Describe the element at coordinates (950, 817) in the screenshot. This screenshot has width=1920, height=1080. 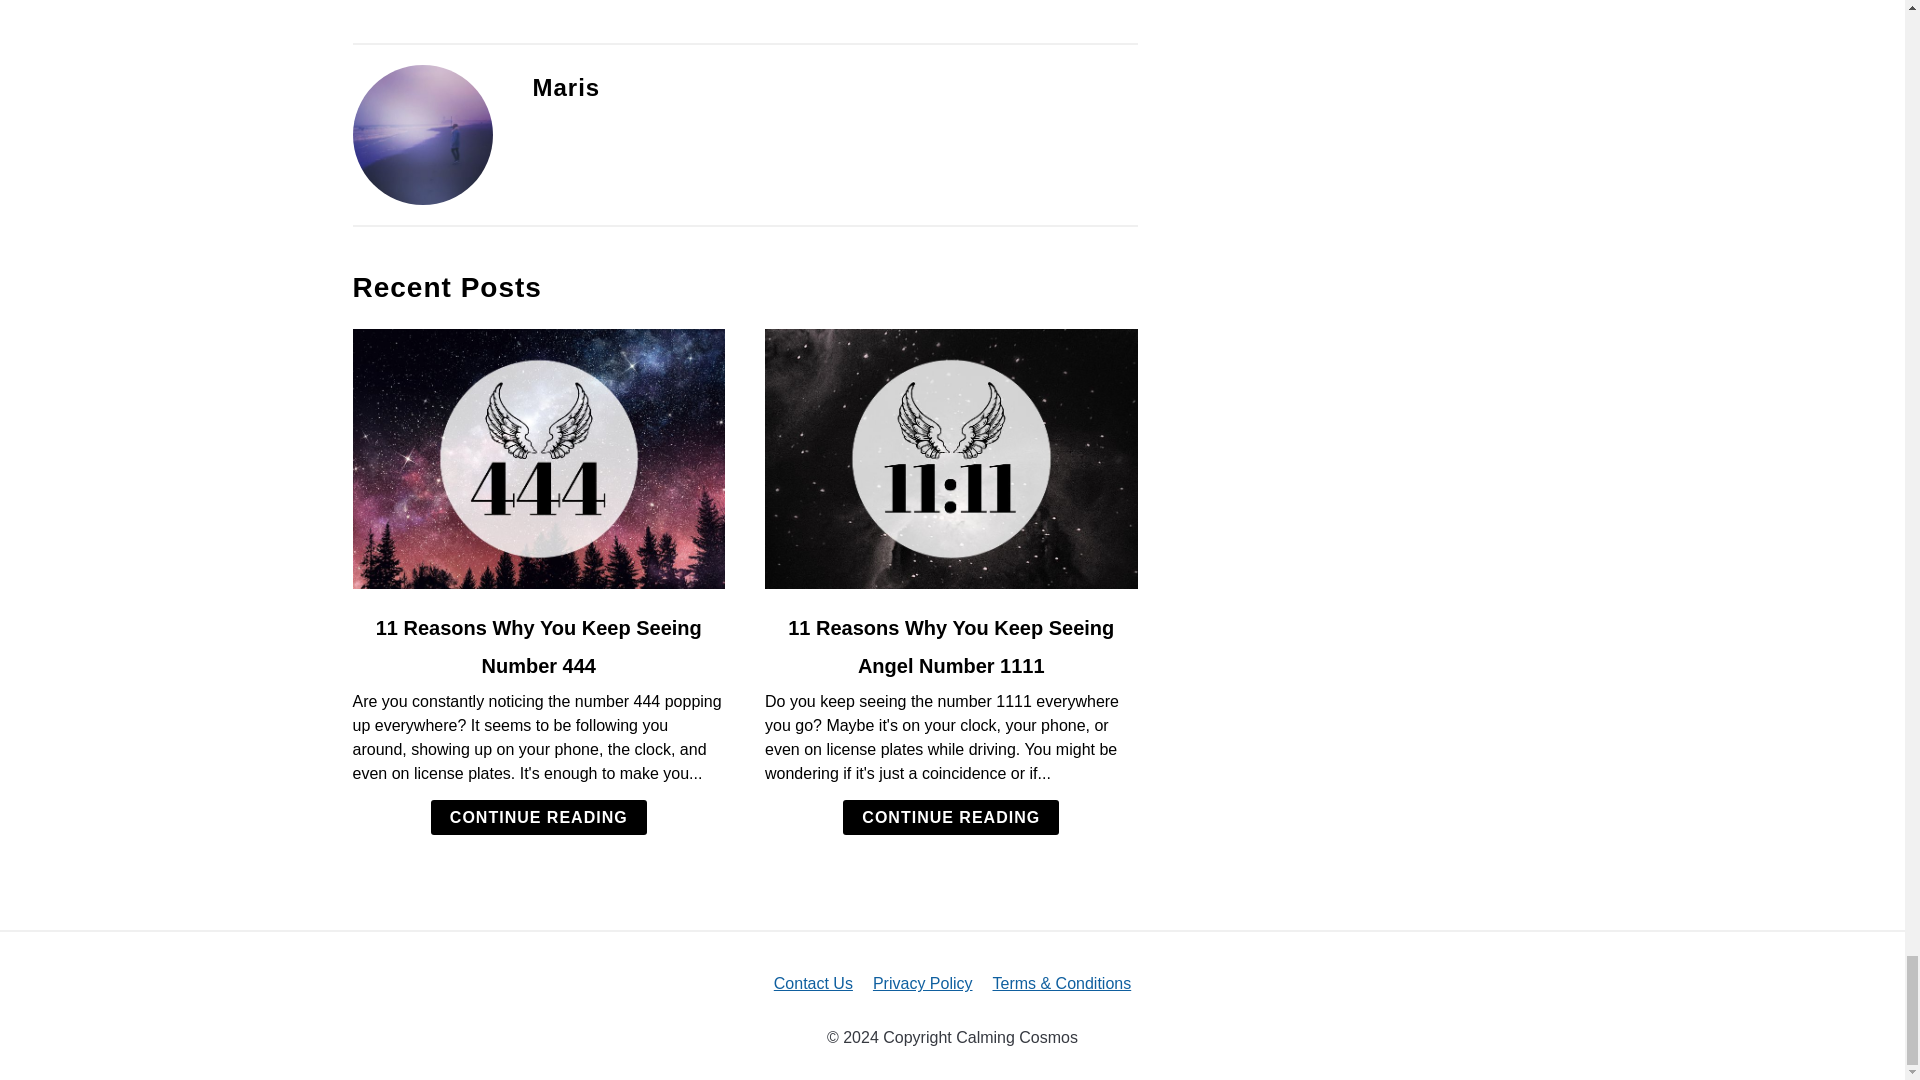
I see `CONTINUE READING` at that location.